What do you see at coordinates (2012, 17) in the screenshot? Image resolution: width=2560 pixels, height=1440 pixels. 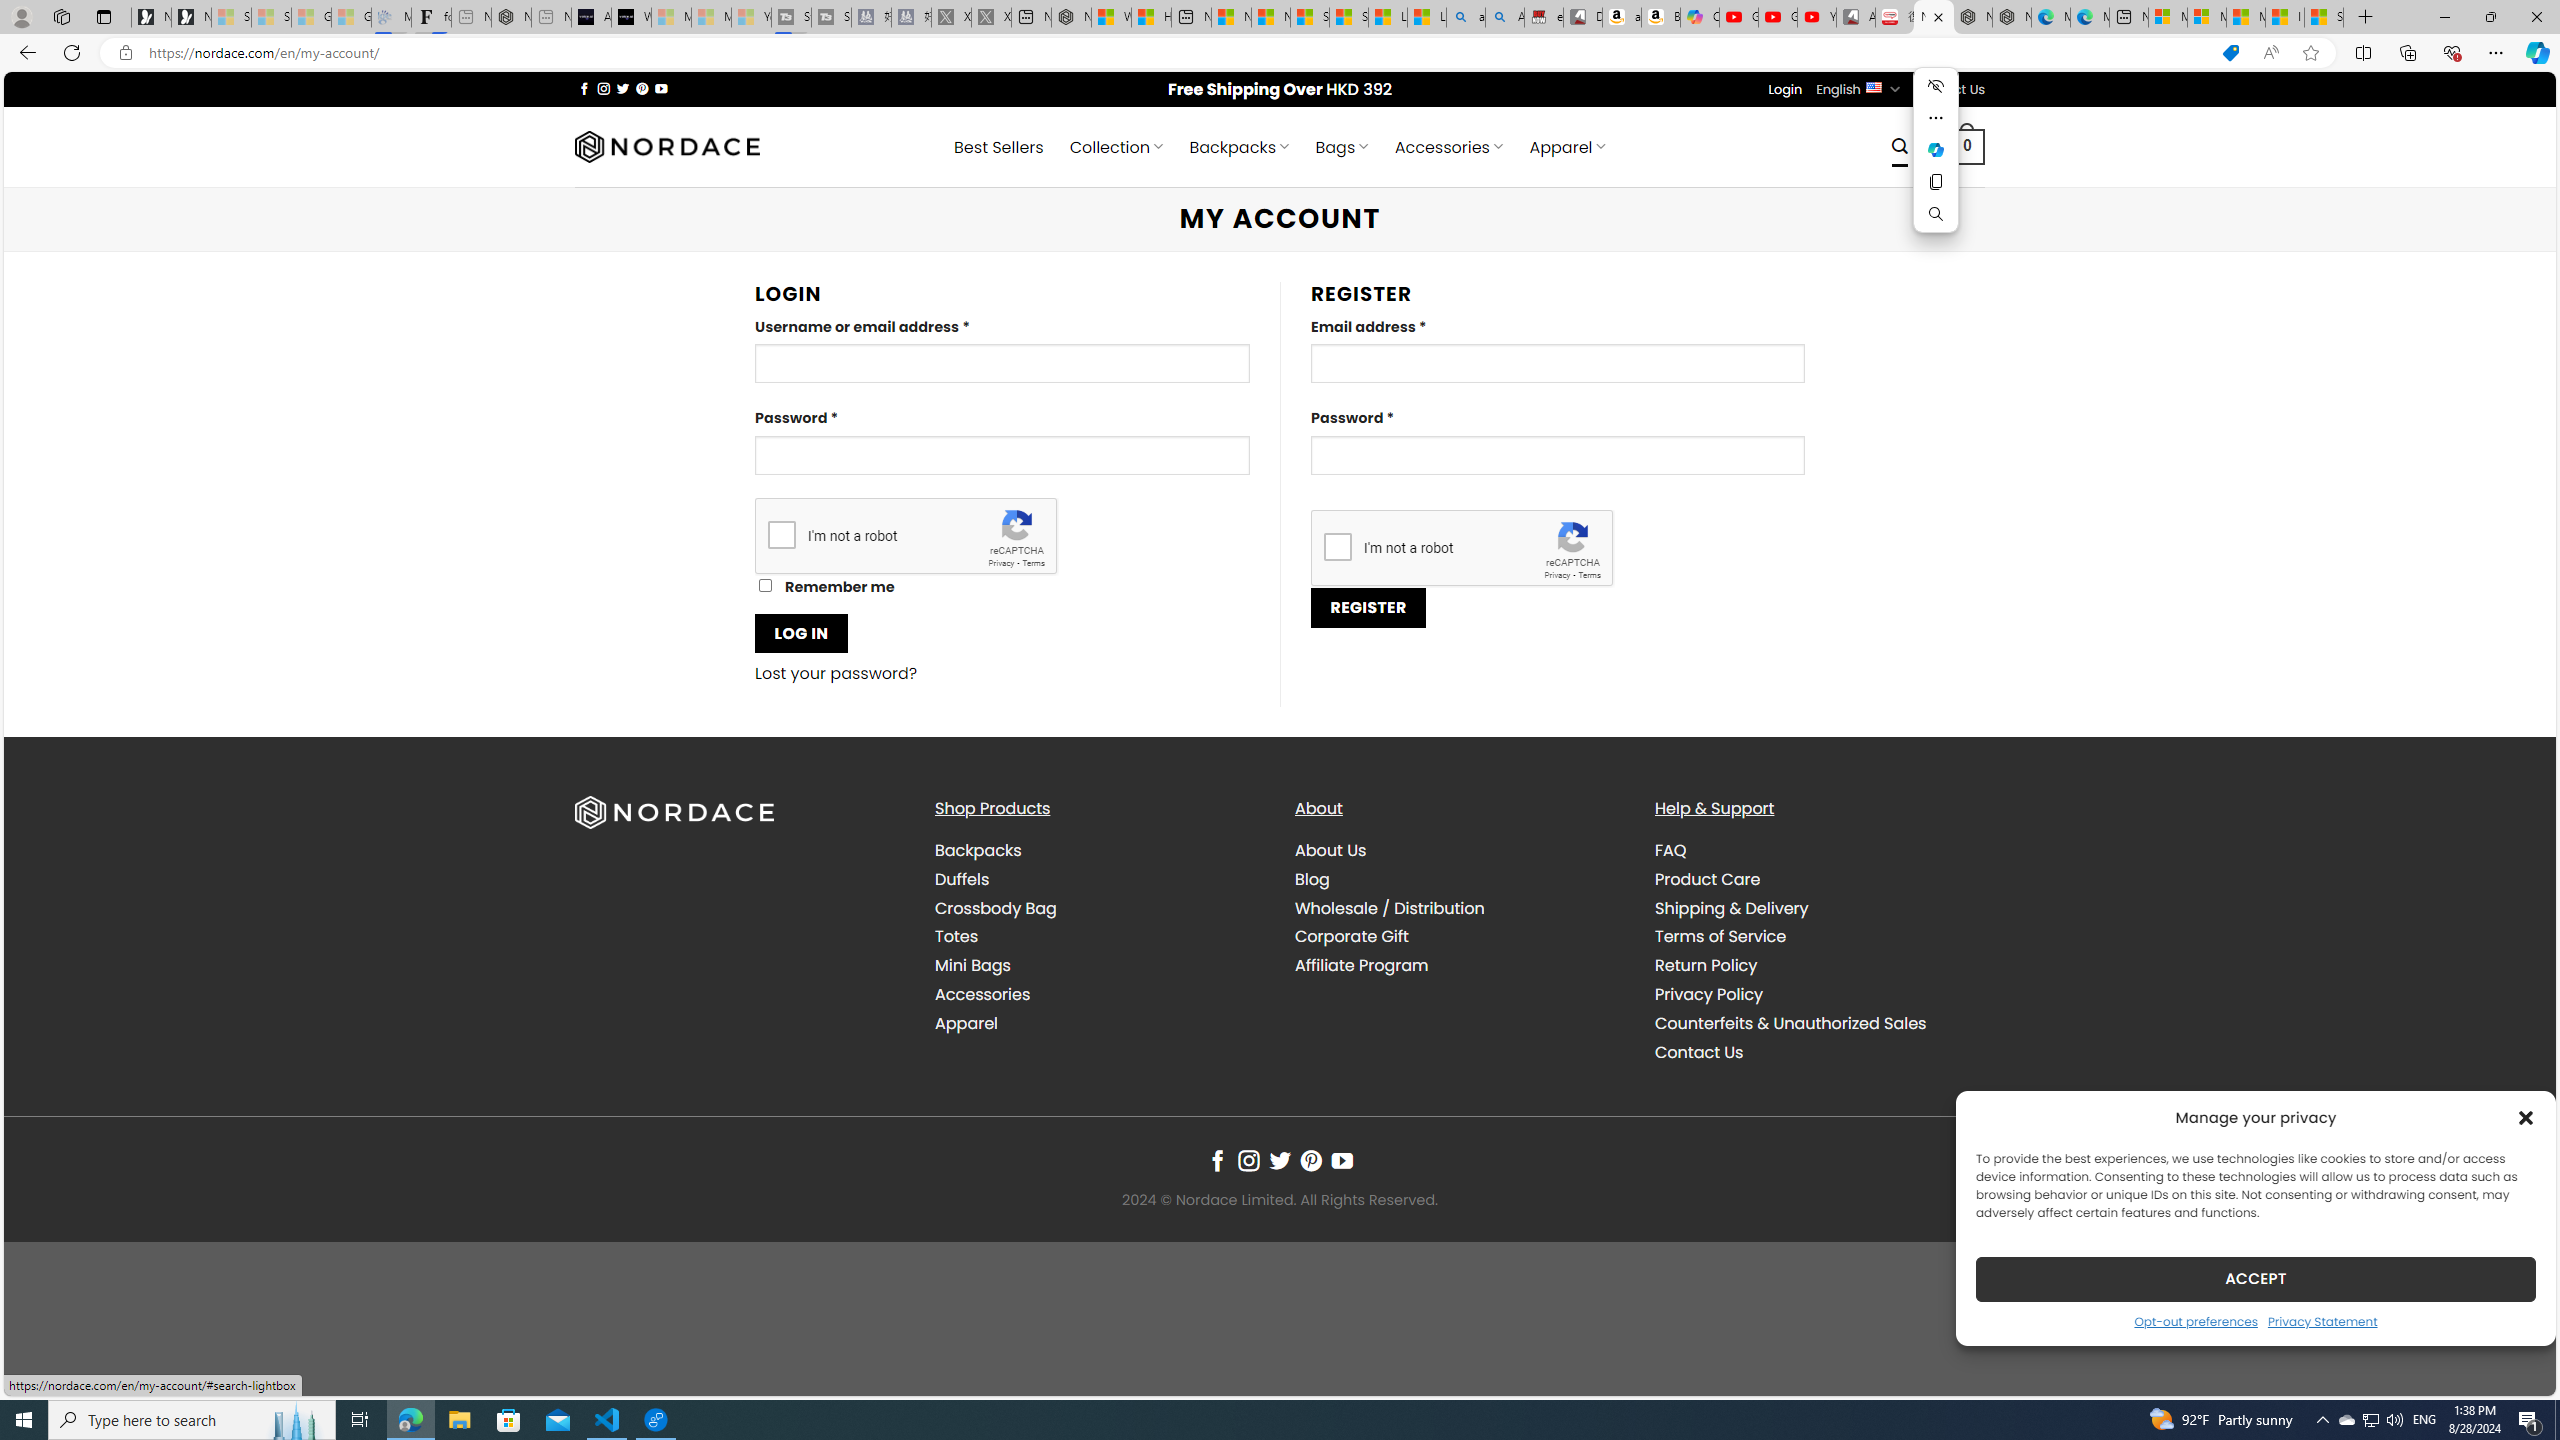 I see `Nordace - Nordace has arrived Hong Kong` at bounding box center [2012, 17].